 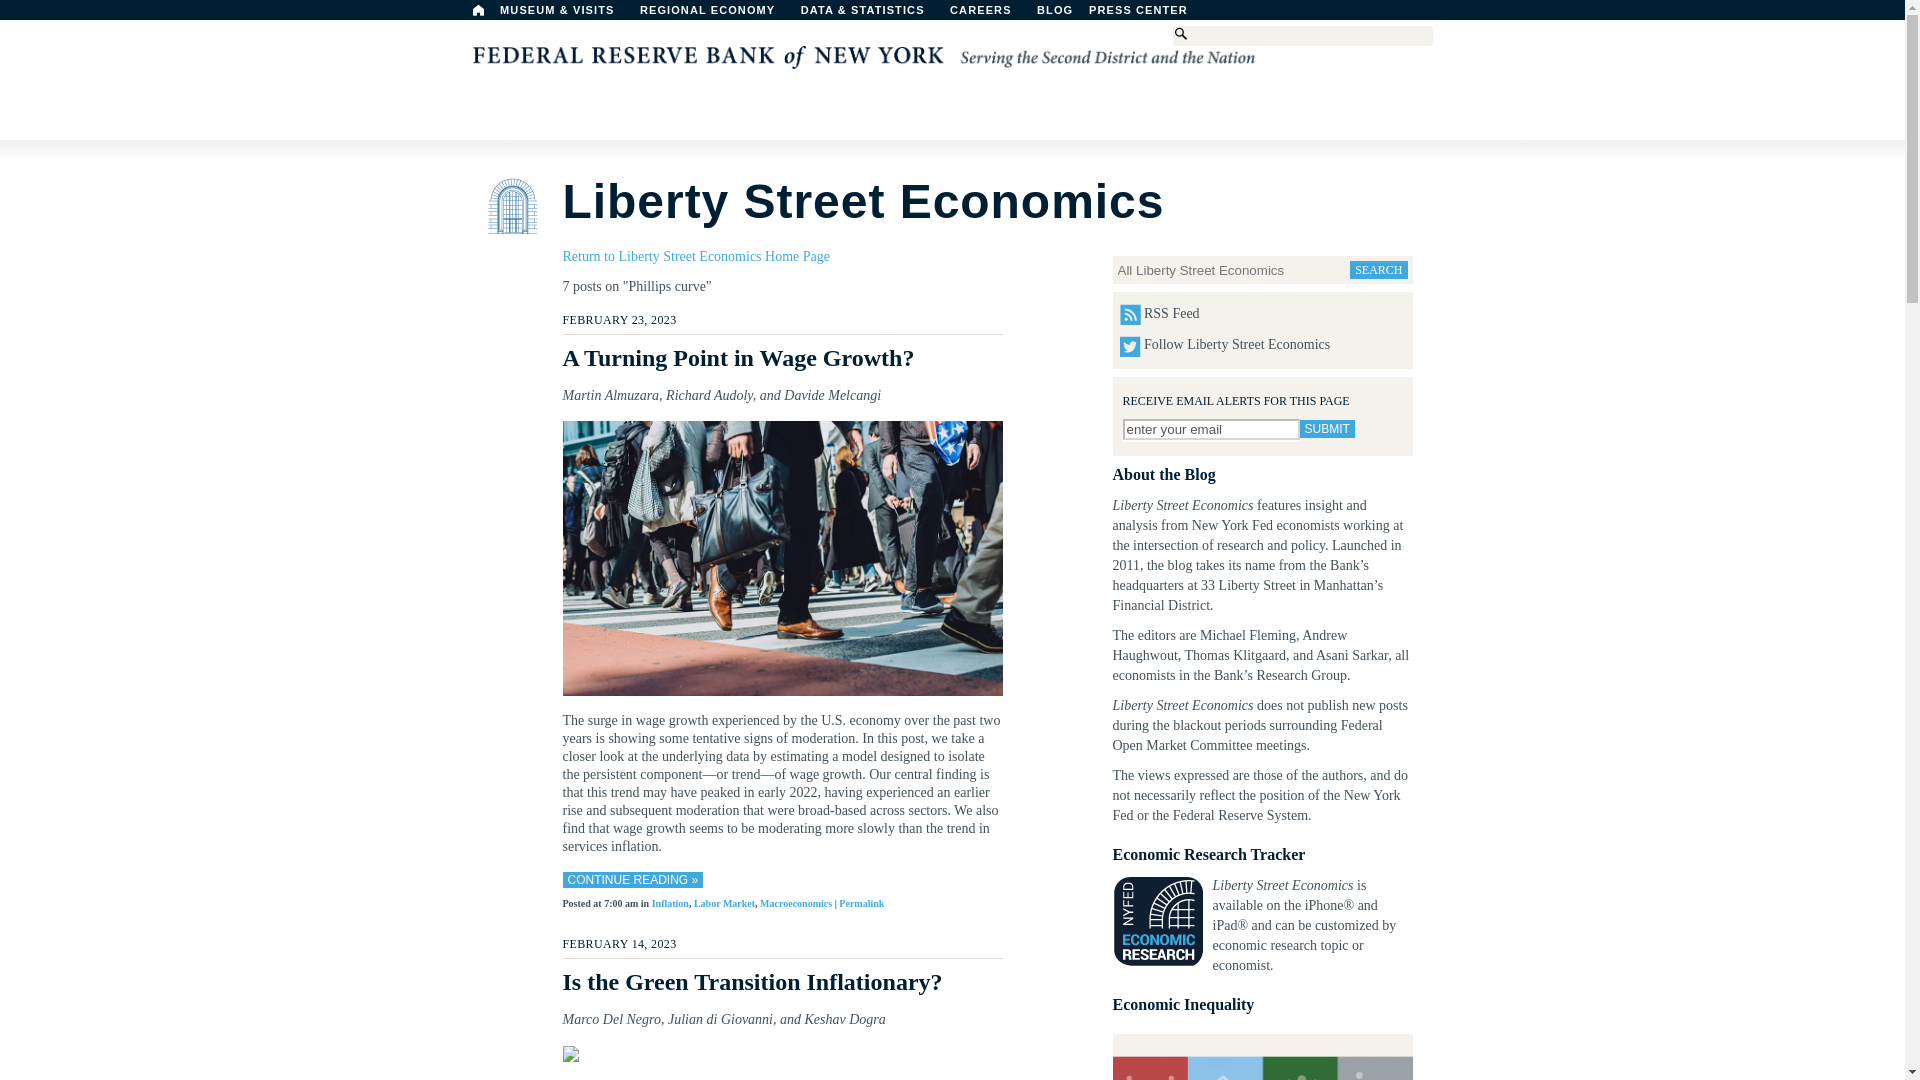 What do you see at coordinates (1327, 429) in the screenshot?
I see `Submit` at bounding box center [1327, 429].